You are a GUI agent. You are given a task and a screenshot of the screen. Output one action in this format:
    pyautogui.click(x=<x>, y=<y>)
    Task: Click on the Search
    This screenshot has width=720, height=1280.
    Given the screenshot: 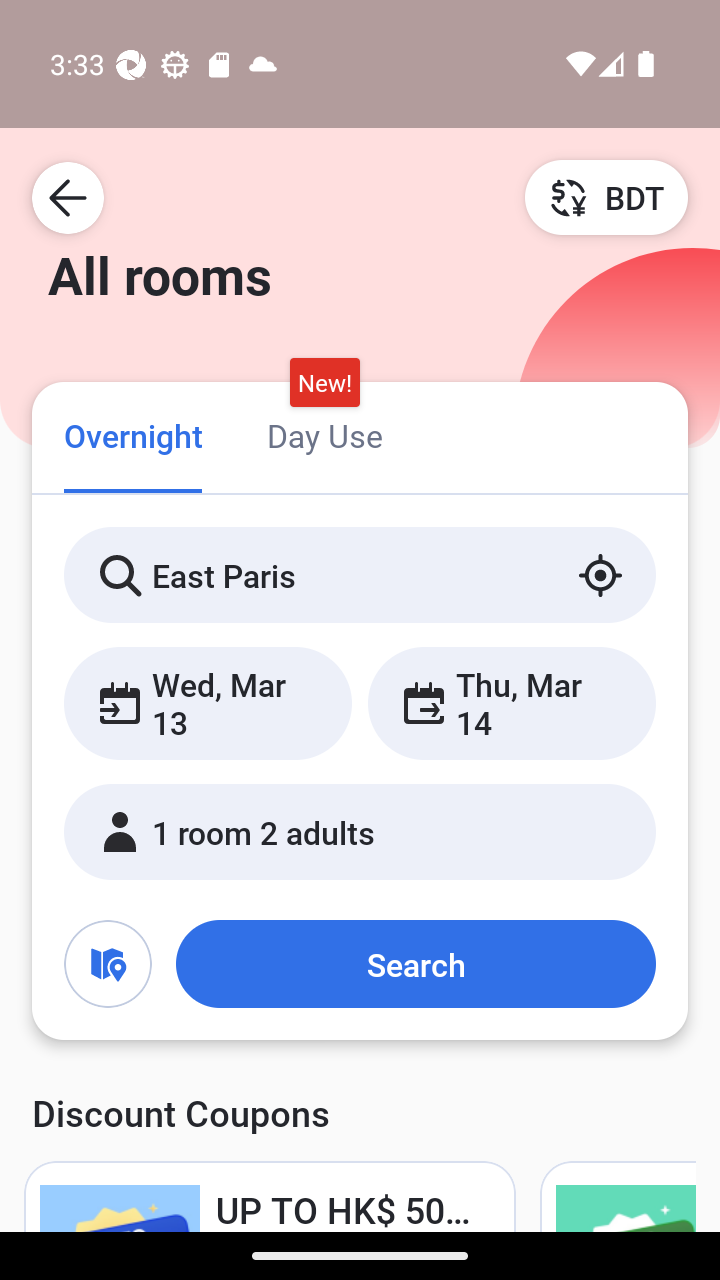 What is the action you would take?
    pyautogui.click(x=415, y=964)
    